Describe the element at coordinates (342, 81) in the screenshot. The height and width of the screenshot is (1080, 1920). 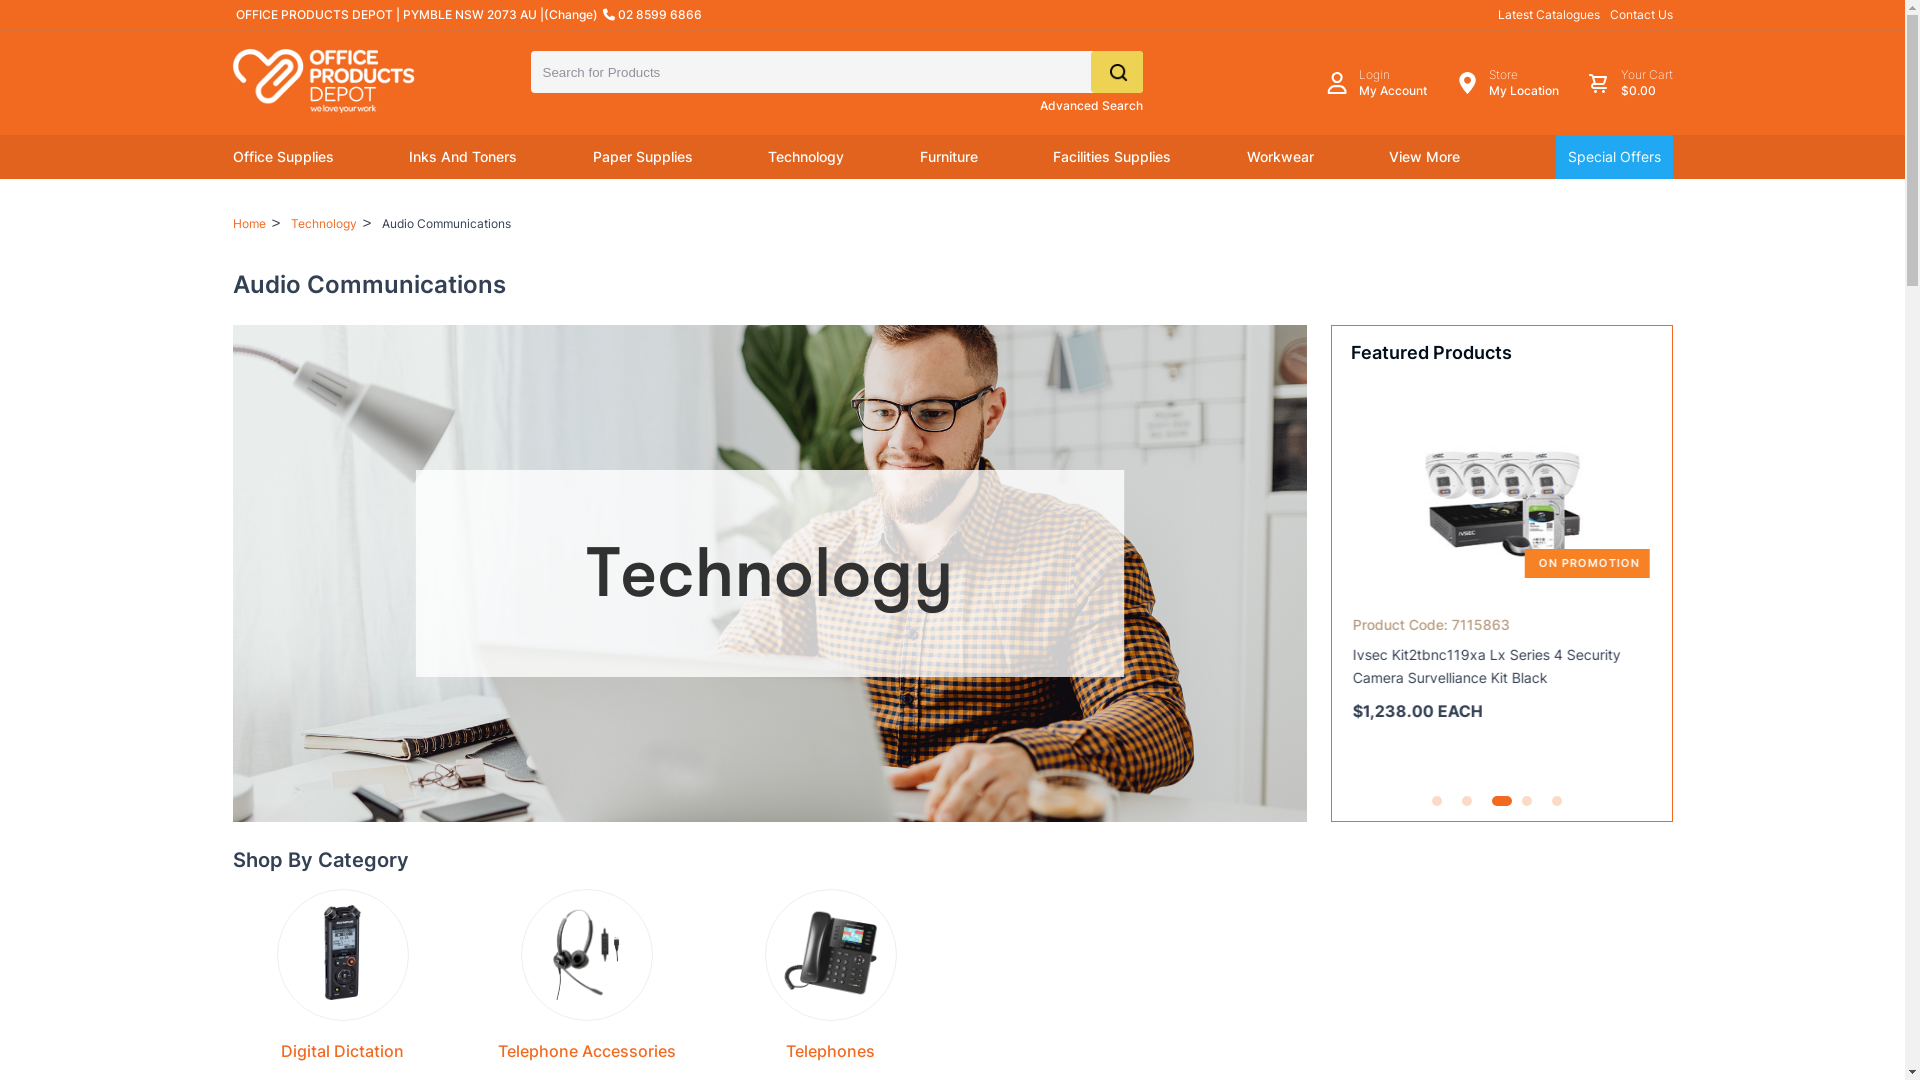
I see `Office Products Depot` at that location.